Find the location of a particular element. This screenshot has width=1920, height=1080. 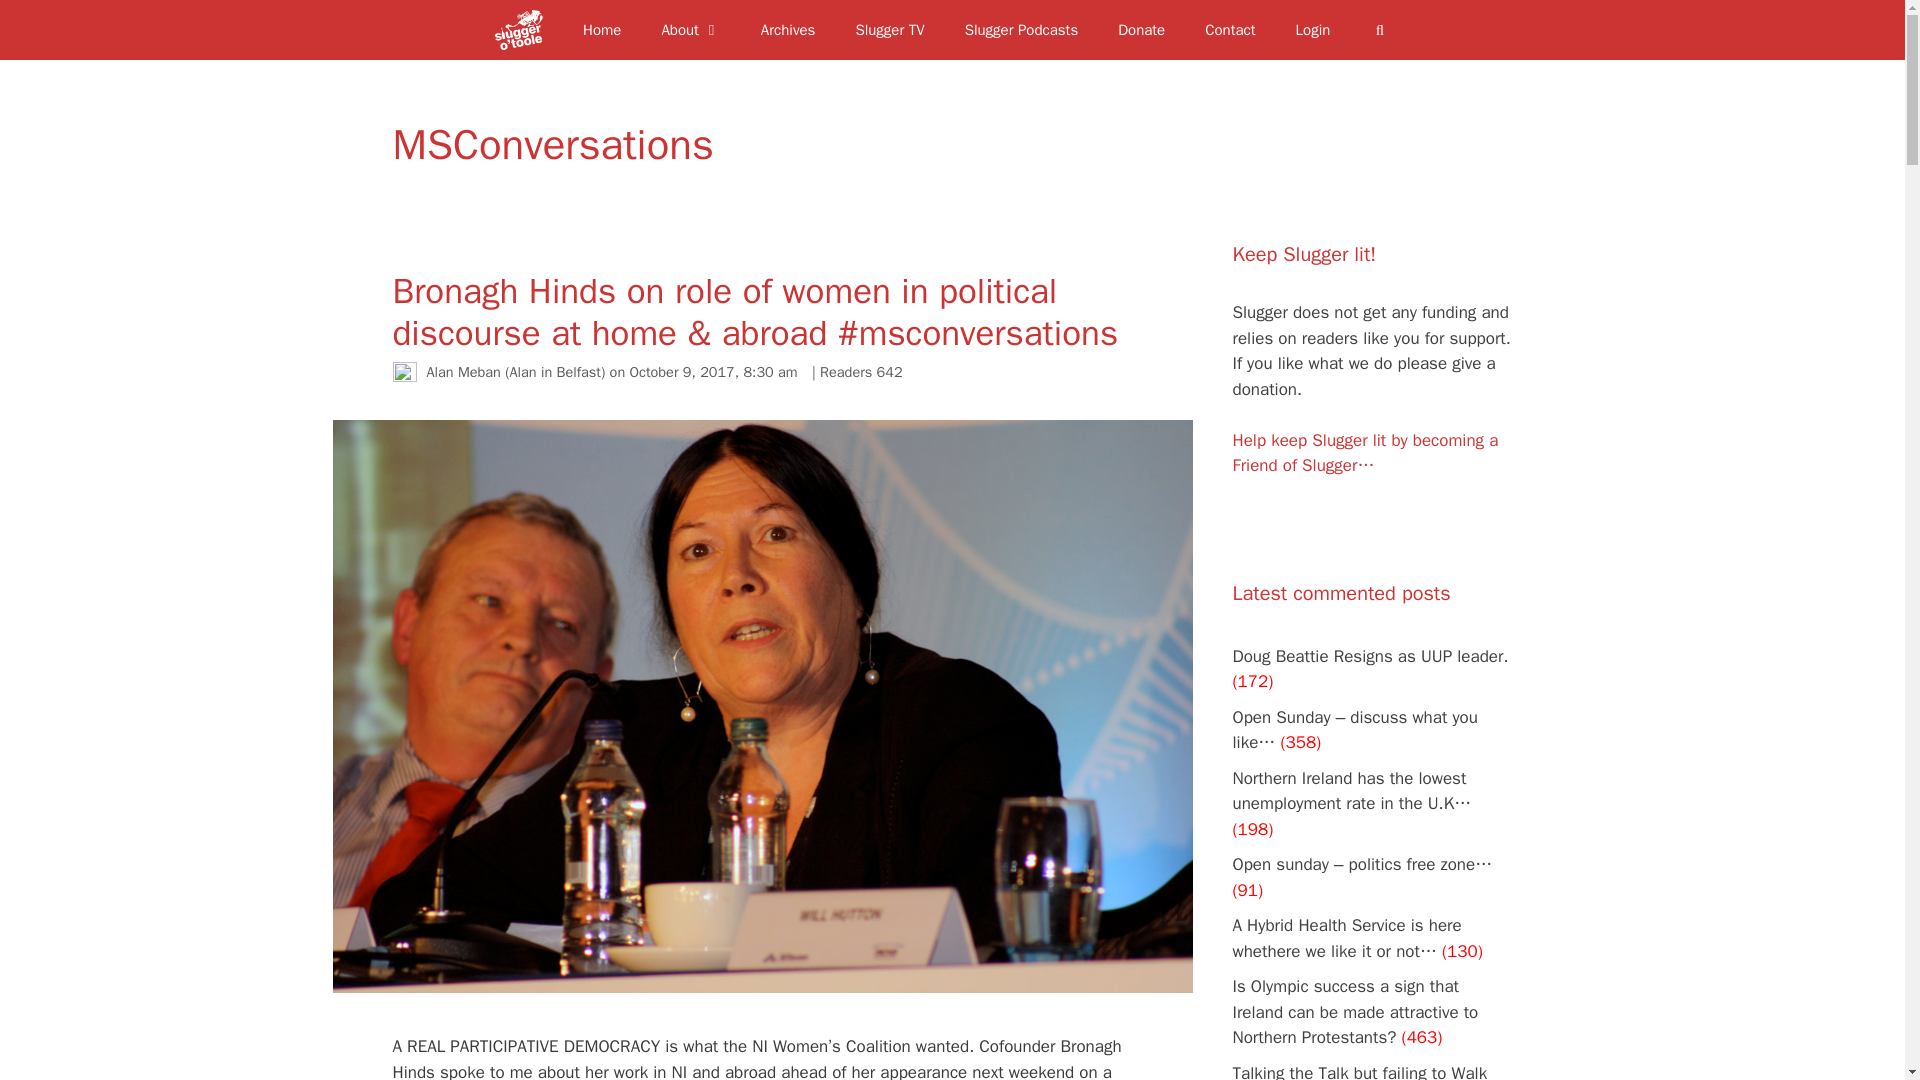

Contact is located at coordinates (1229, 30).